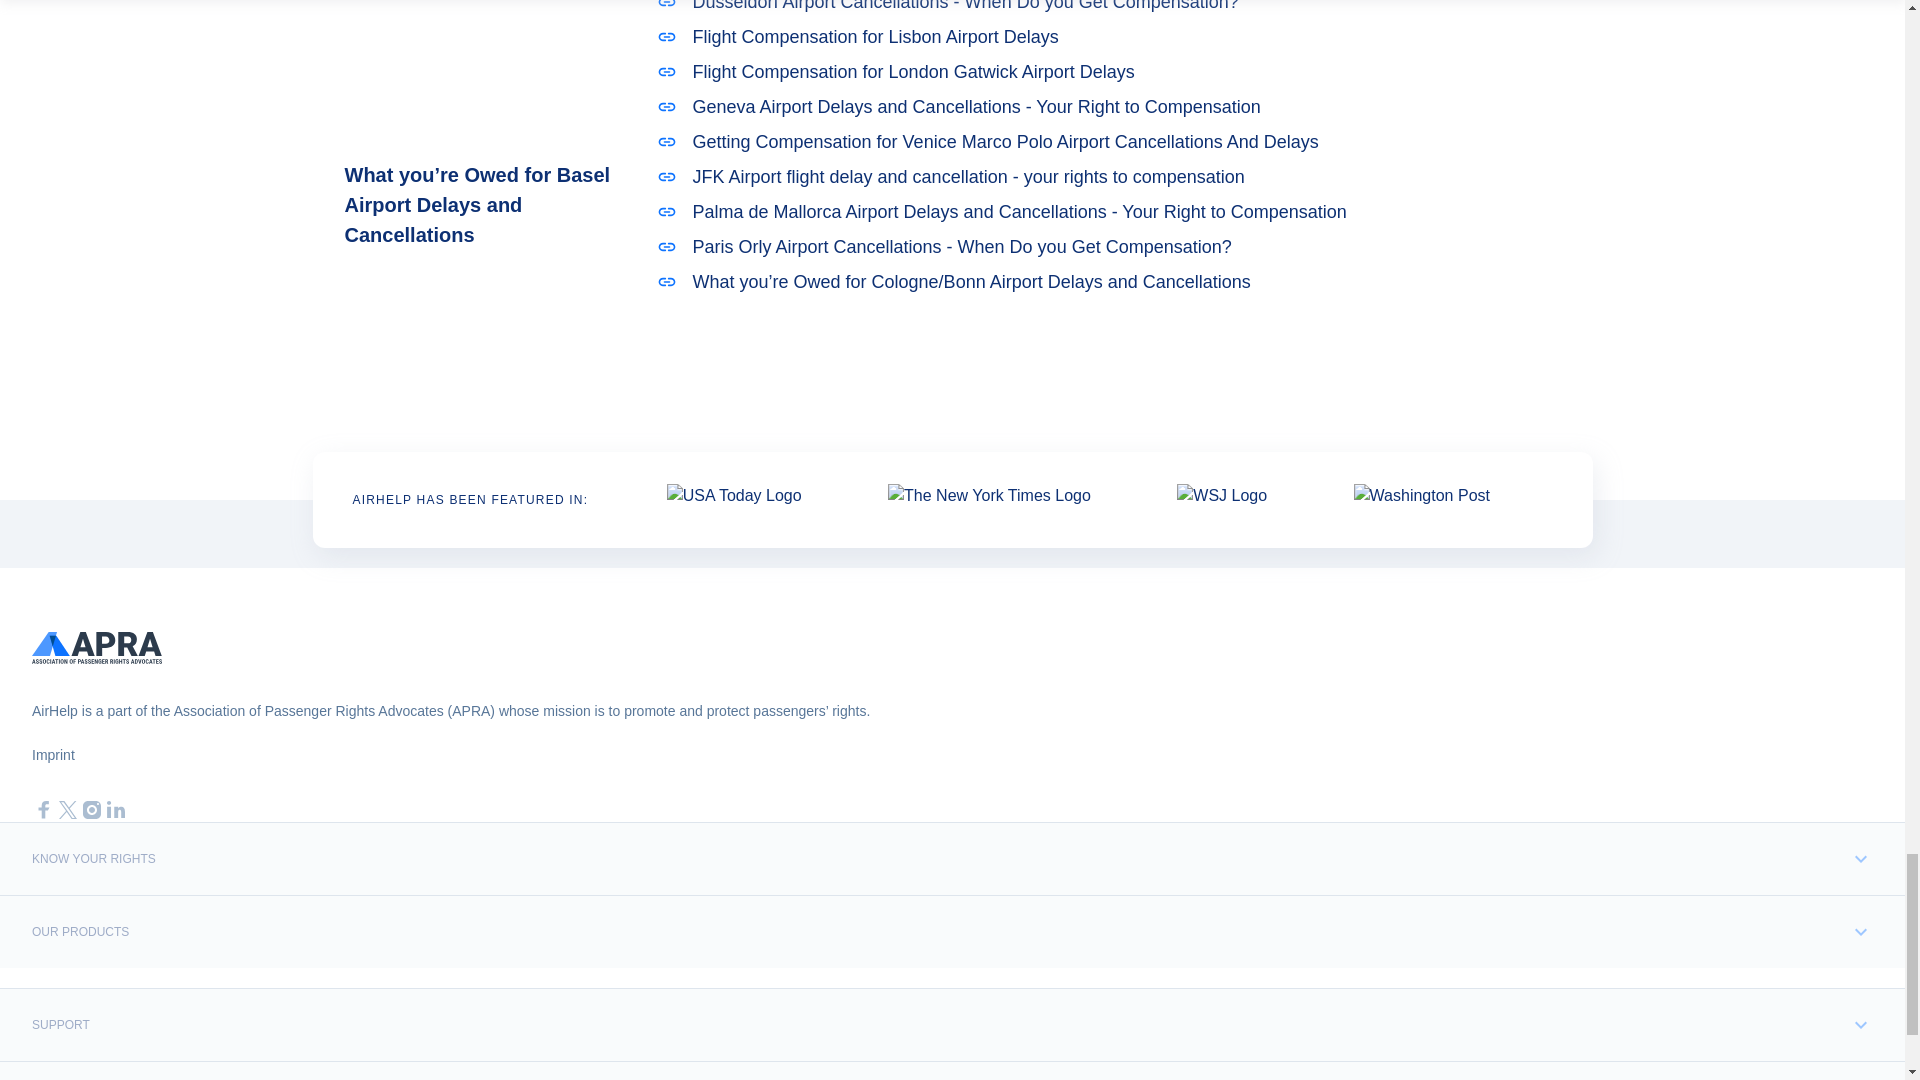 The width and height of the screenshot is (1920, 1080). What do you see at coordinates (92, 810) in the screenshot?
I see `SocialInstagram` at bounding box center [92, 810].